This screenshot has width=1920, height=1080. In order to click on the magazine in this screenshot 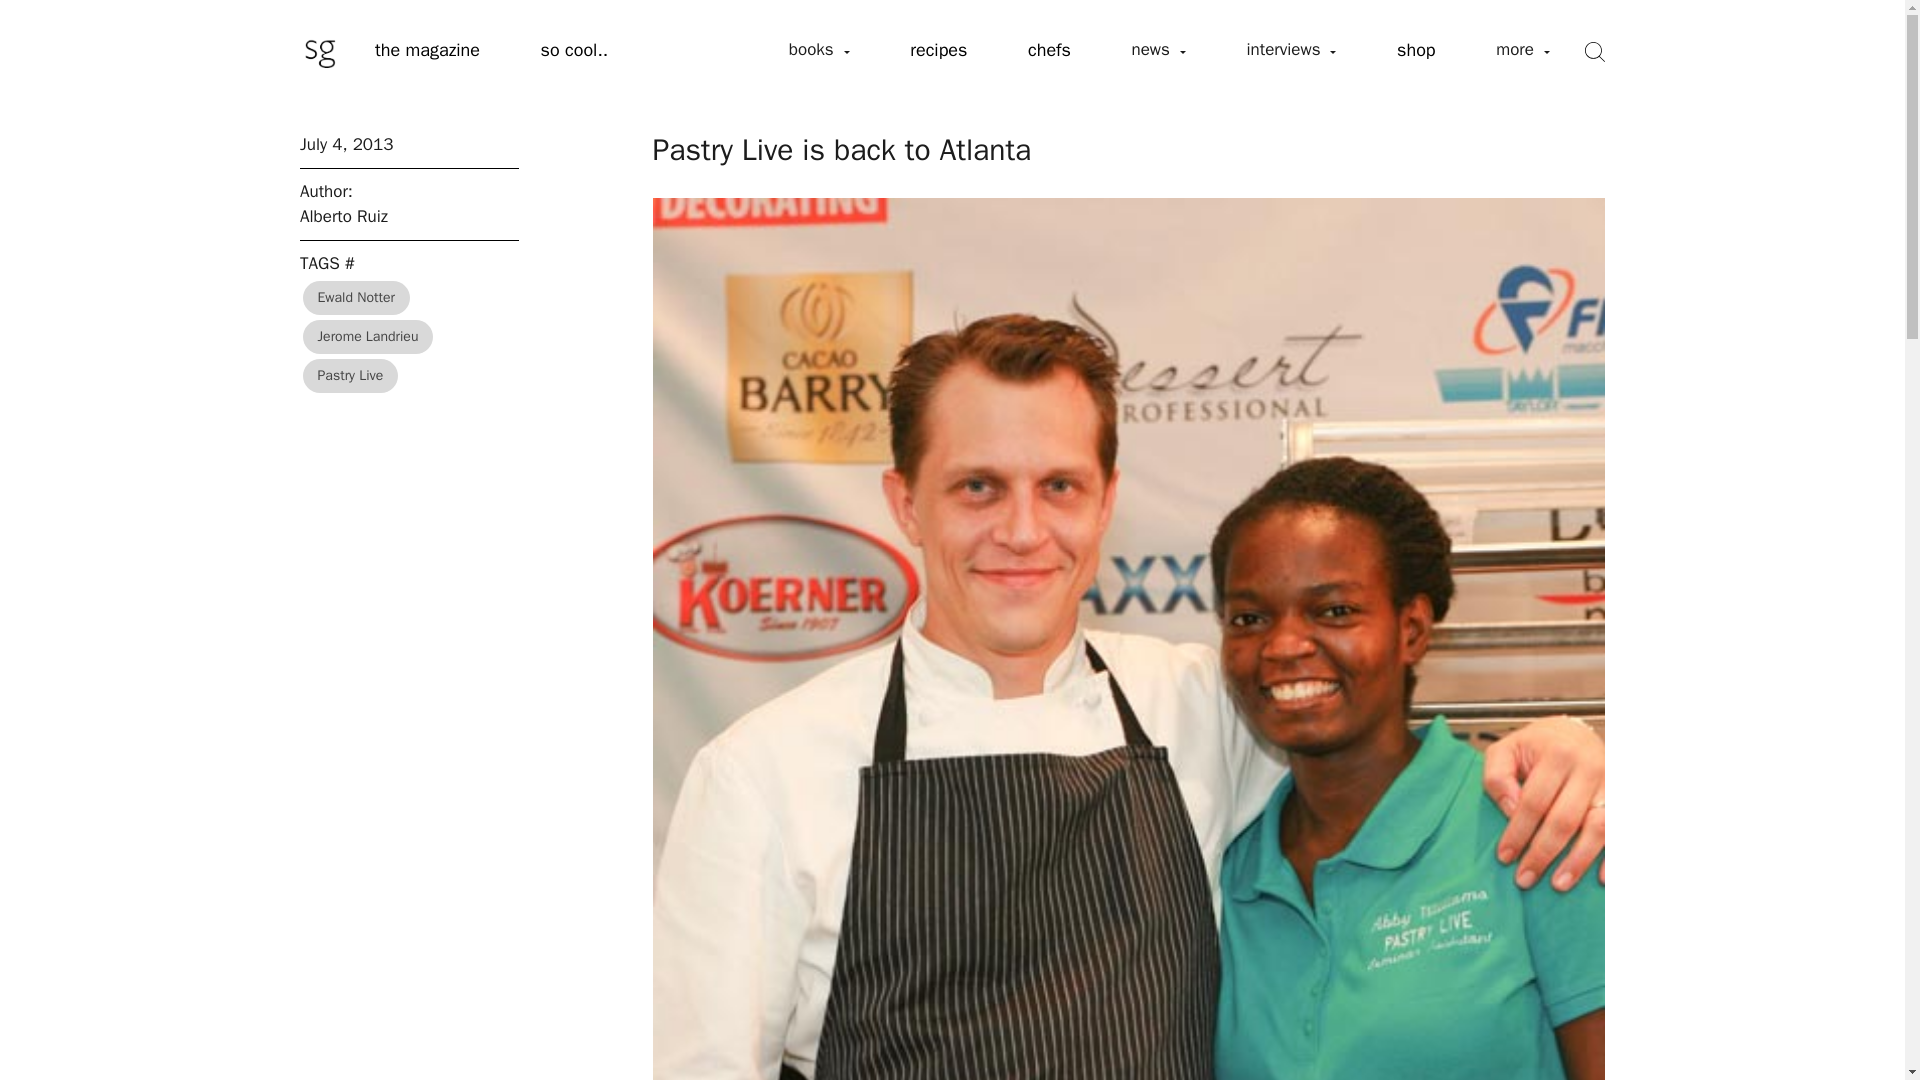, I will do `click(428, 51)`.